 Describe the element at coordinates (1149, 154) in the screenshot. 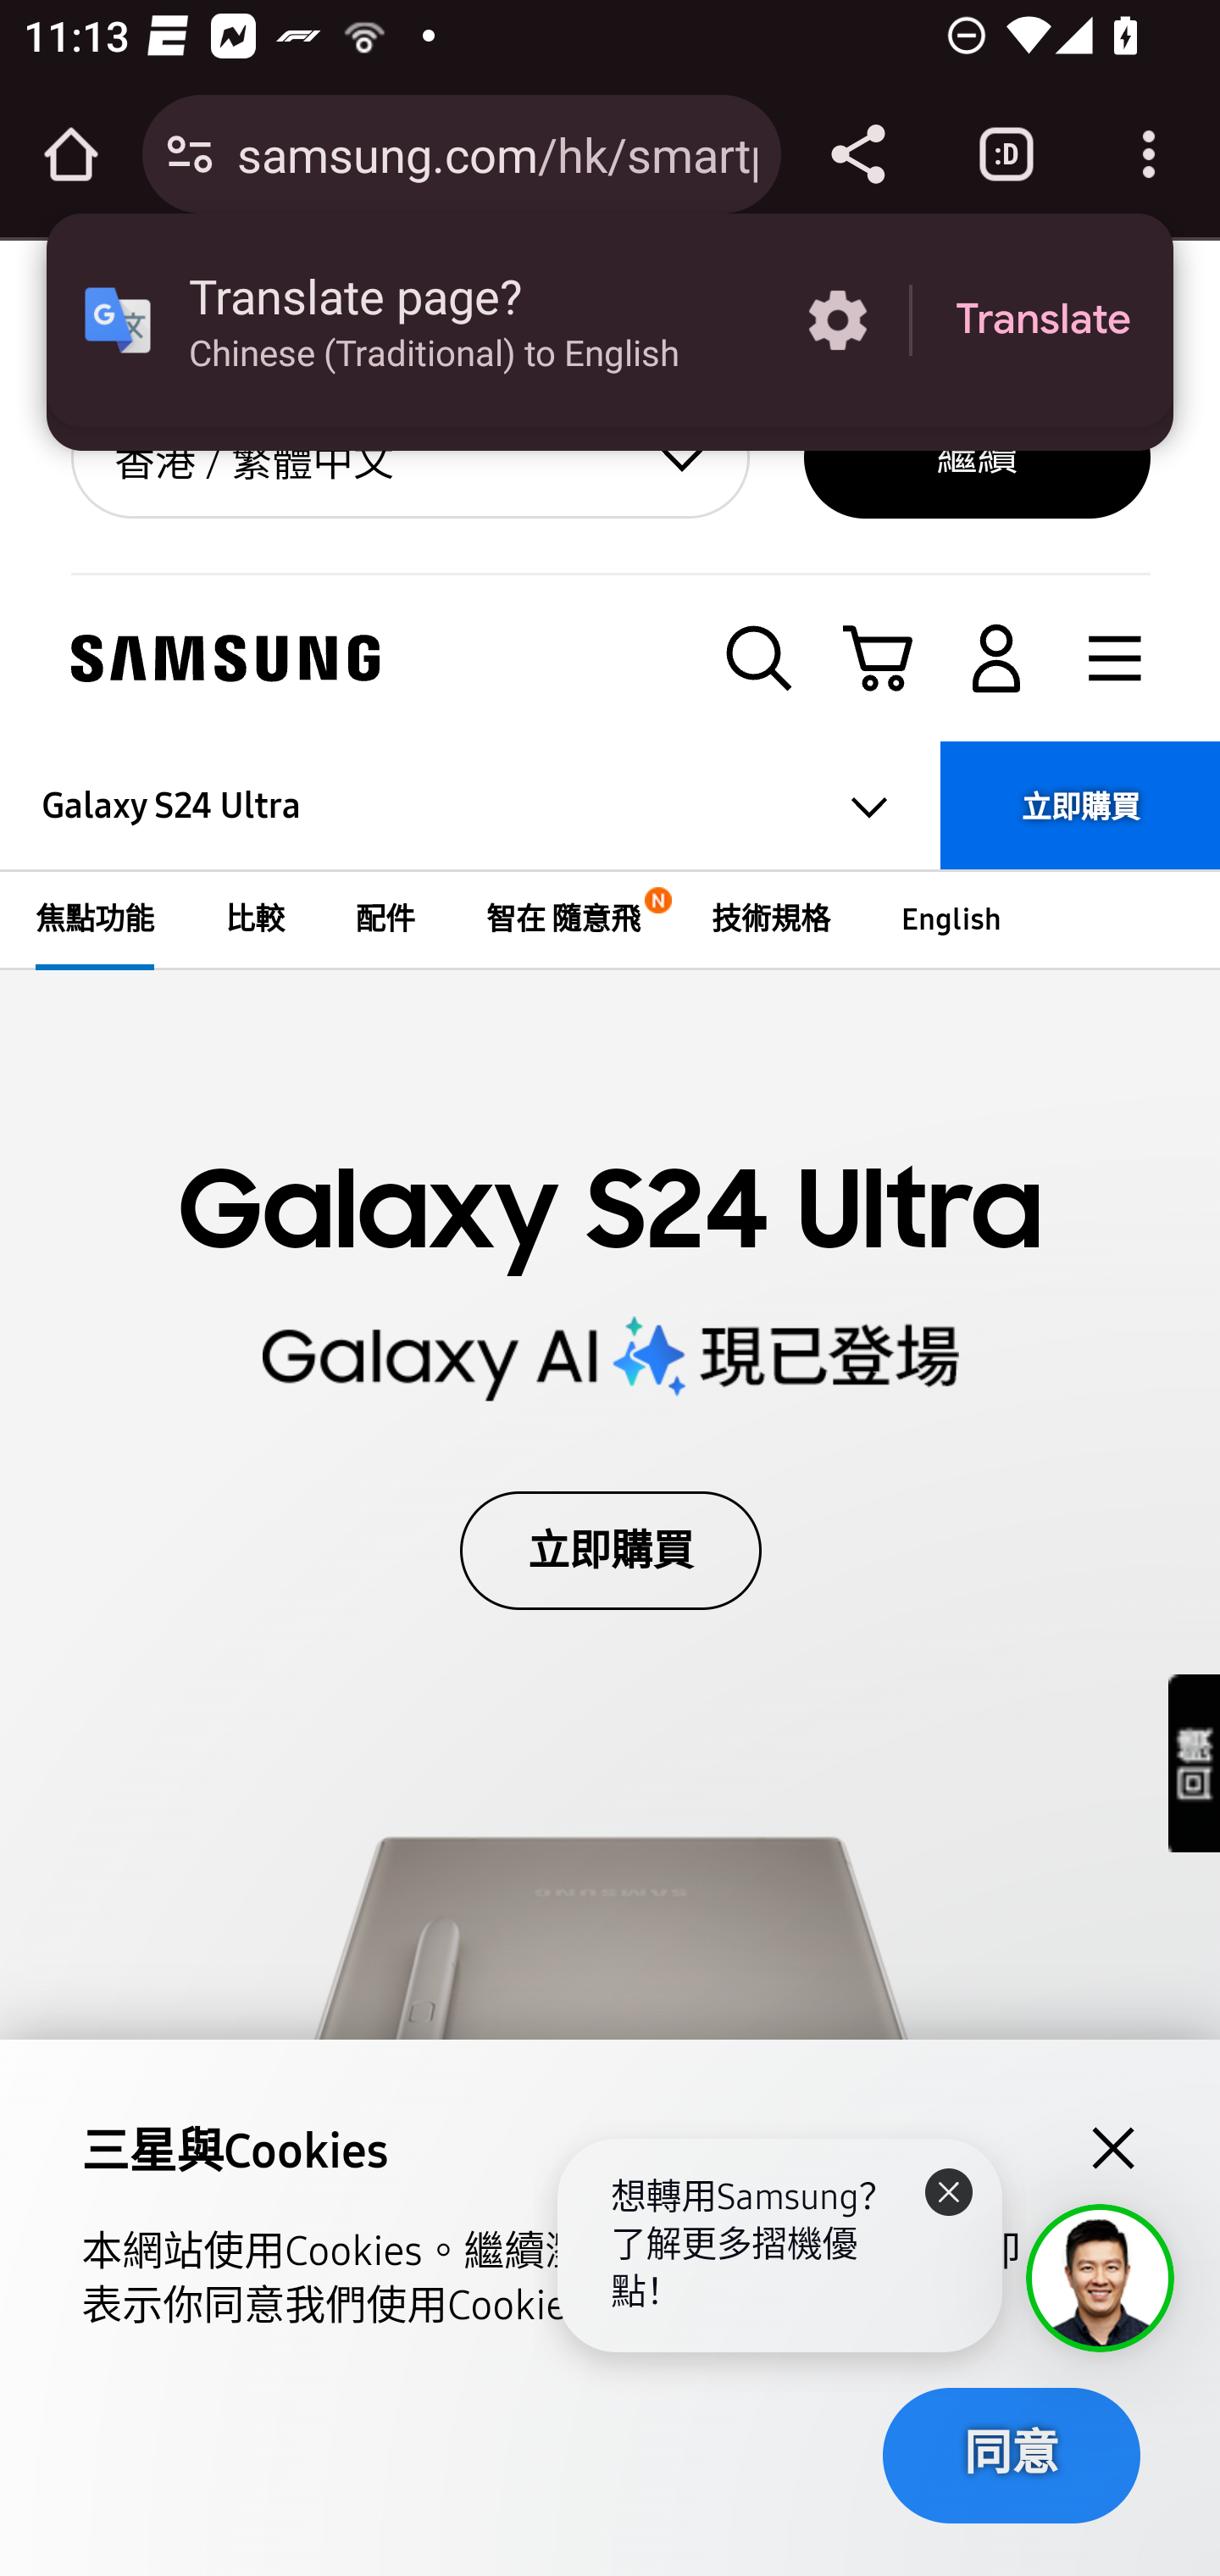

I see `Customize and control Google Chrome` at that location.